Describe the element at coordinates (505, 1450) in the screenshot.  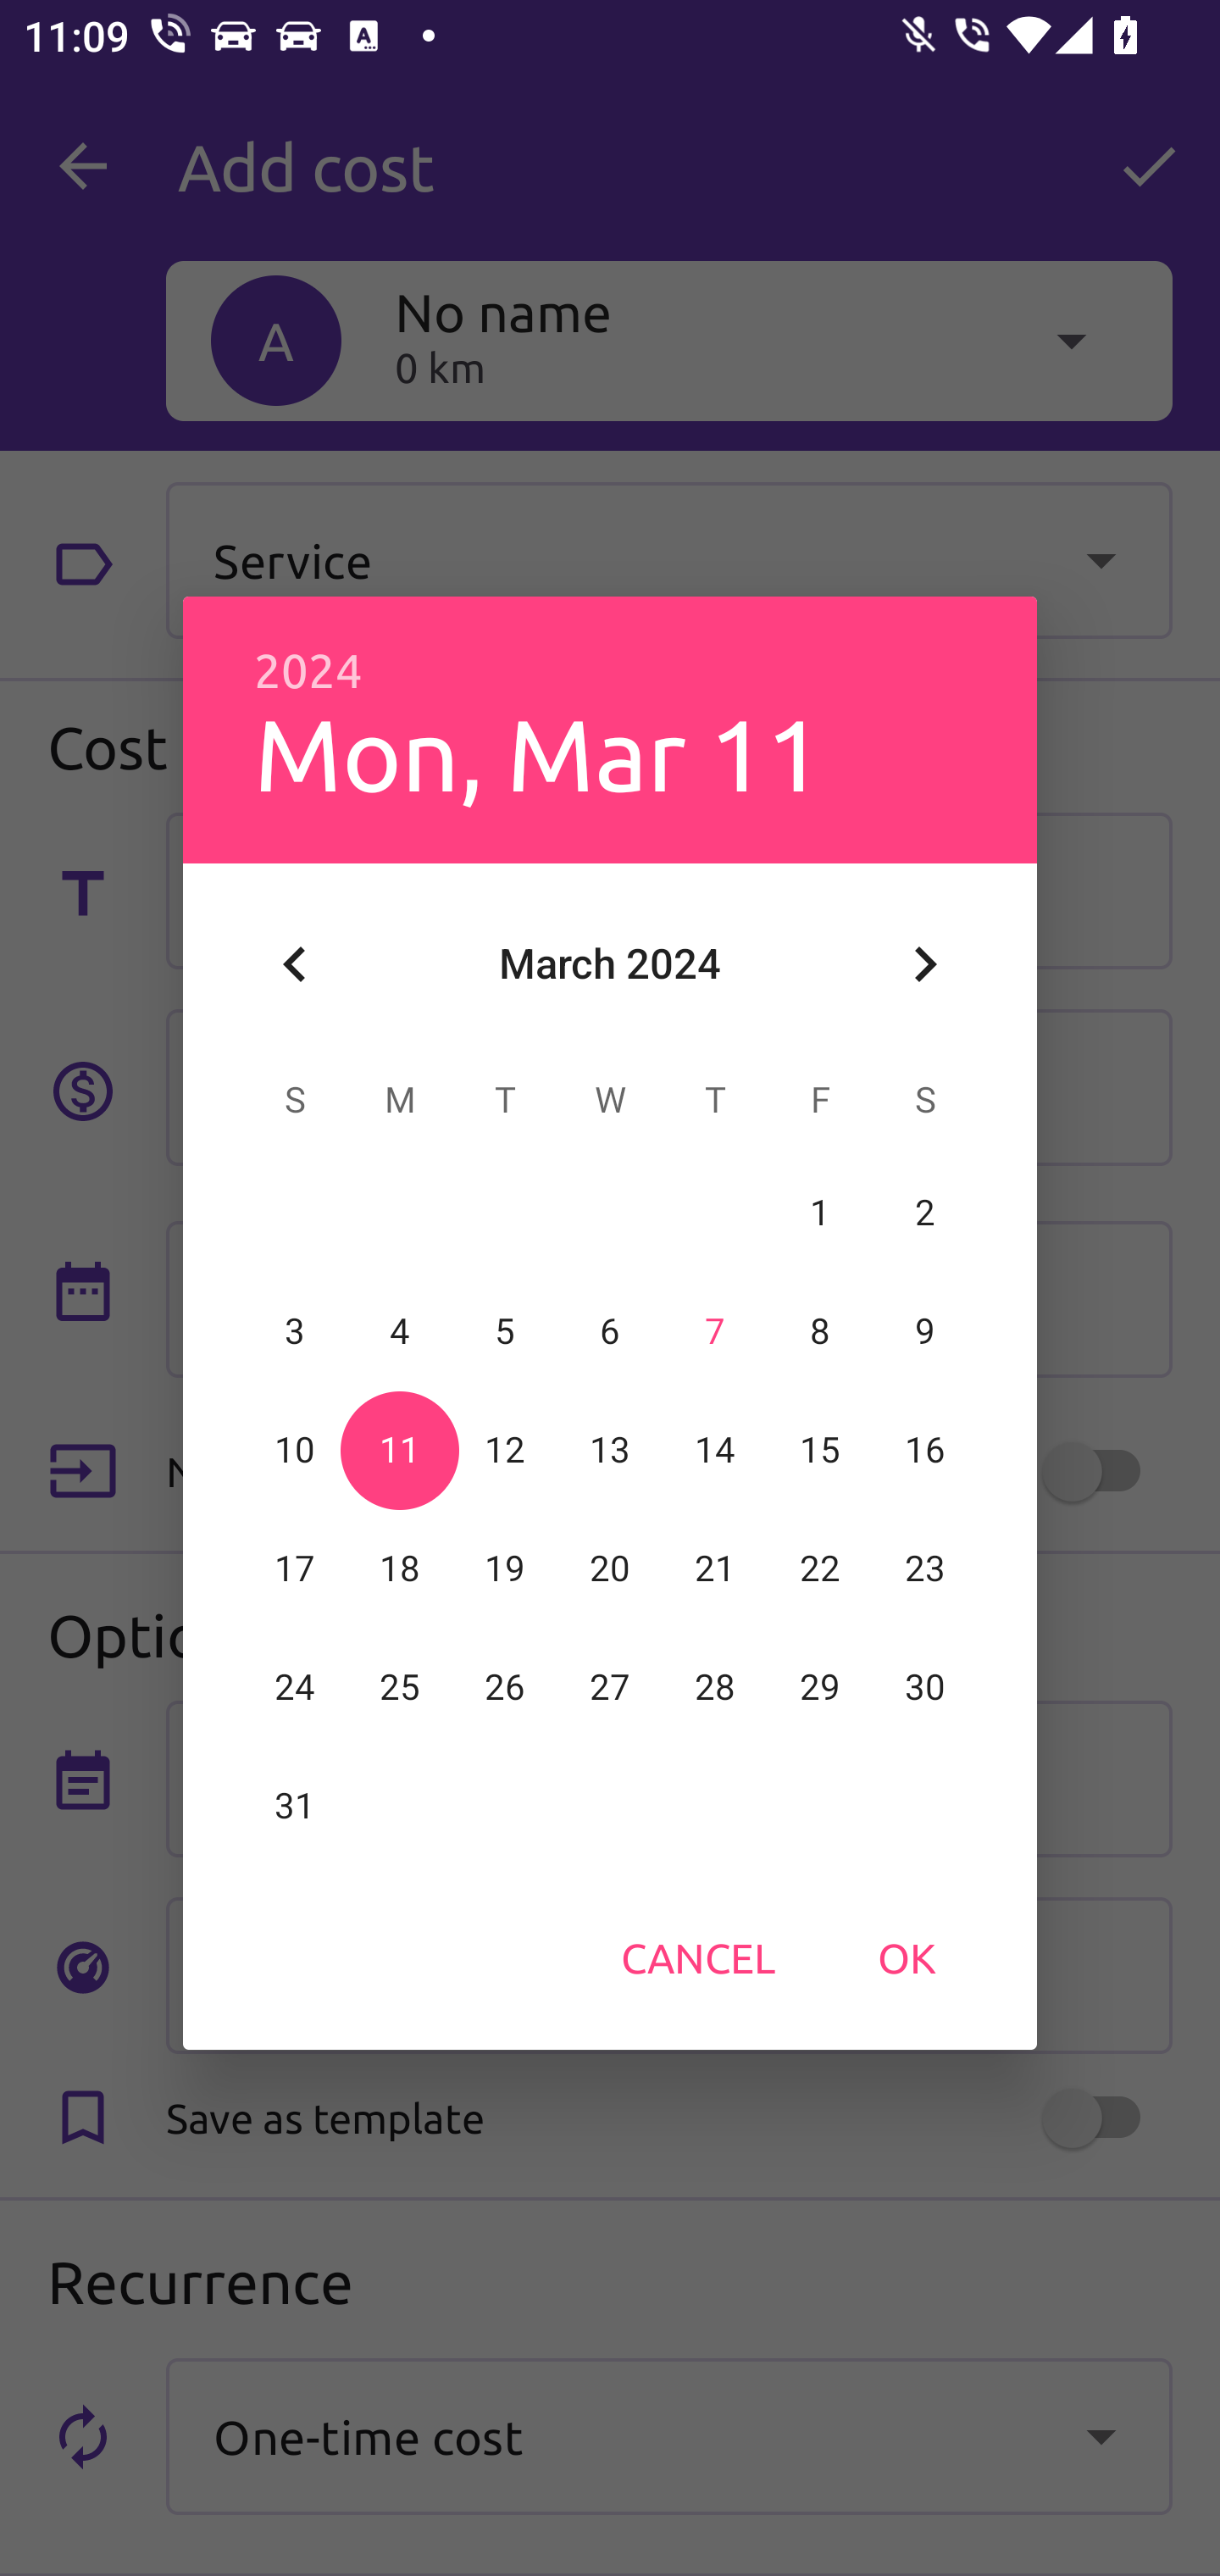
I see `12 12 March 2024` at that location.